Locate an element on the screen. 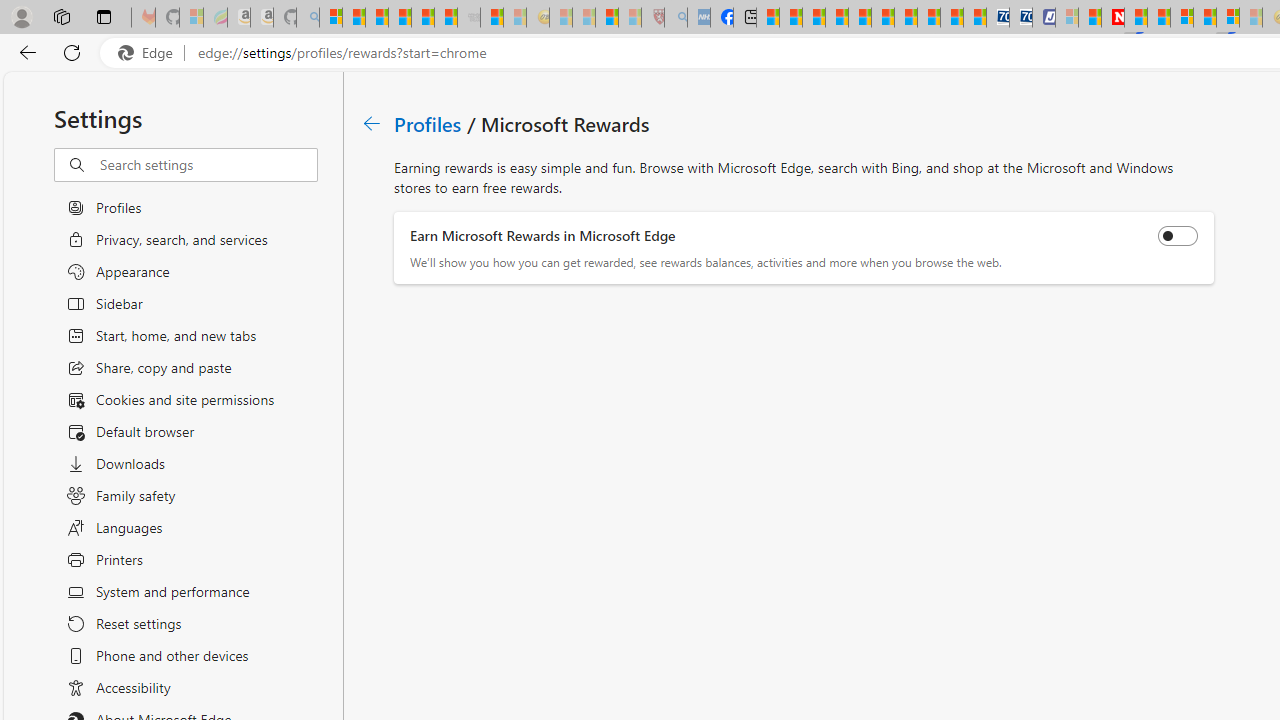  Profiles is located at coordinates (429, 123).